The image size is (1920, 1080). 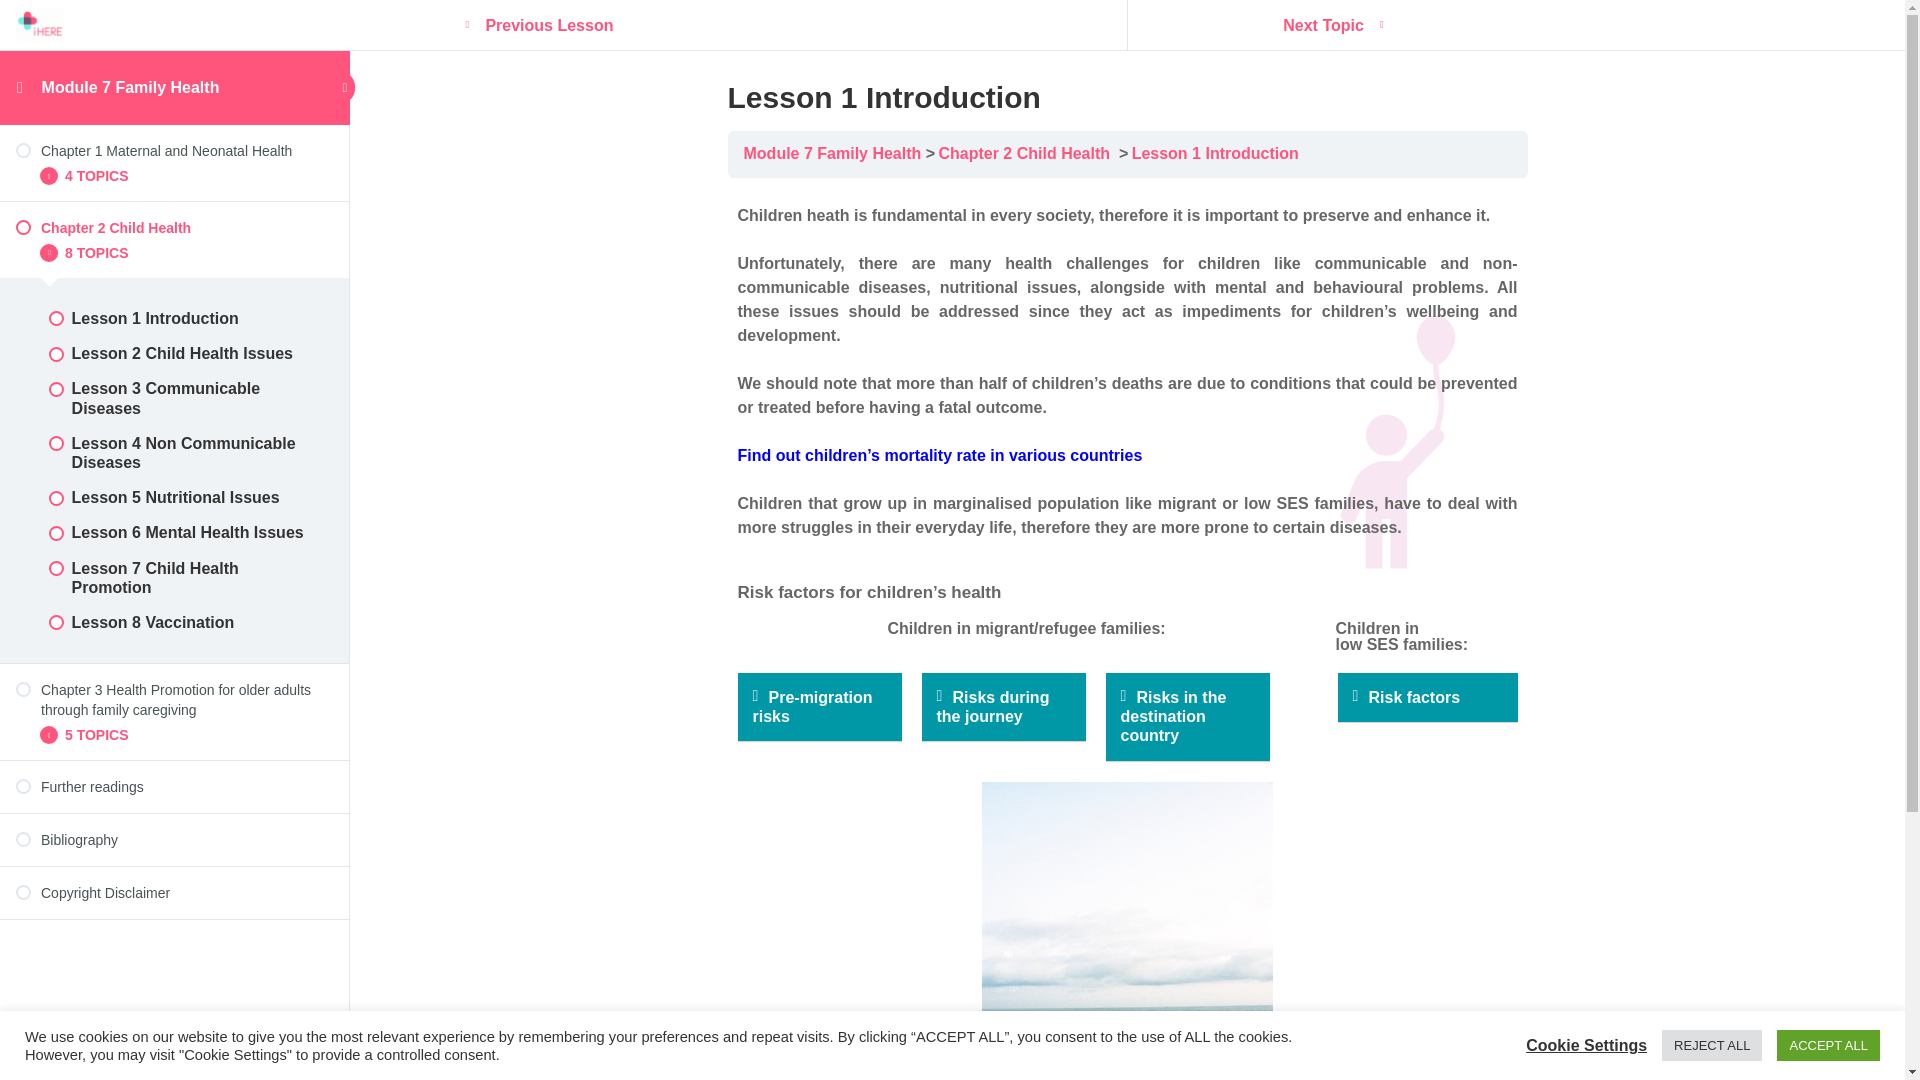 I want to click on Risks during the journey , so click(x=992, y=706).